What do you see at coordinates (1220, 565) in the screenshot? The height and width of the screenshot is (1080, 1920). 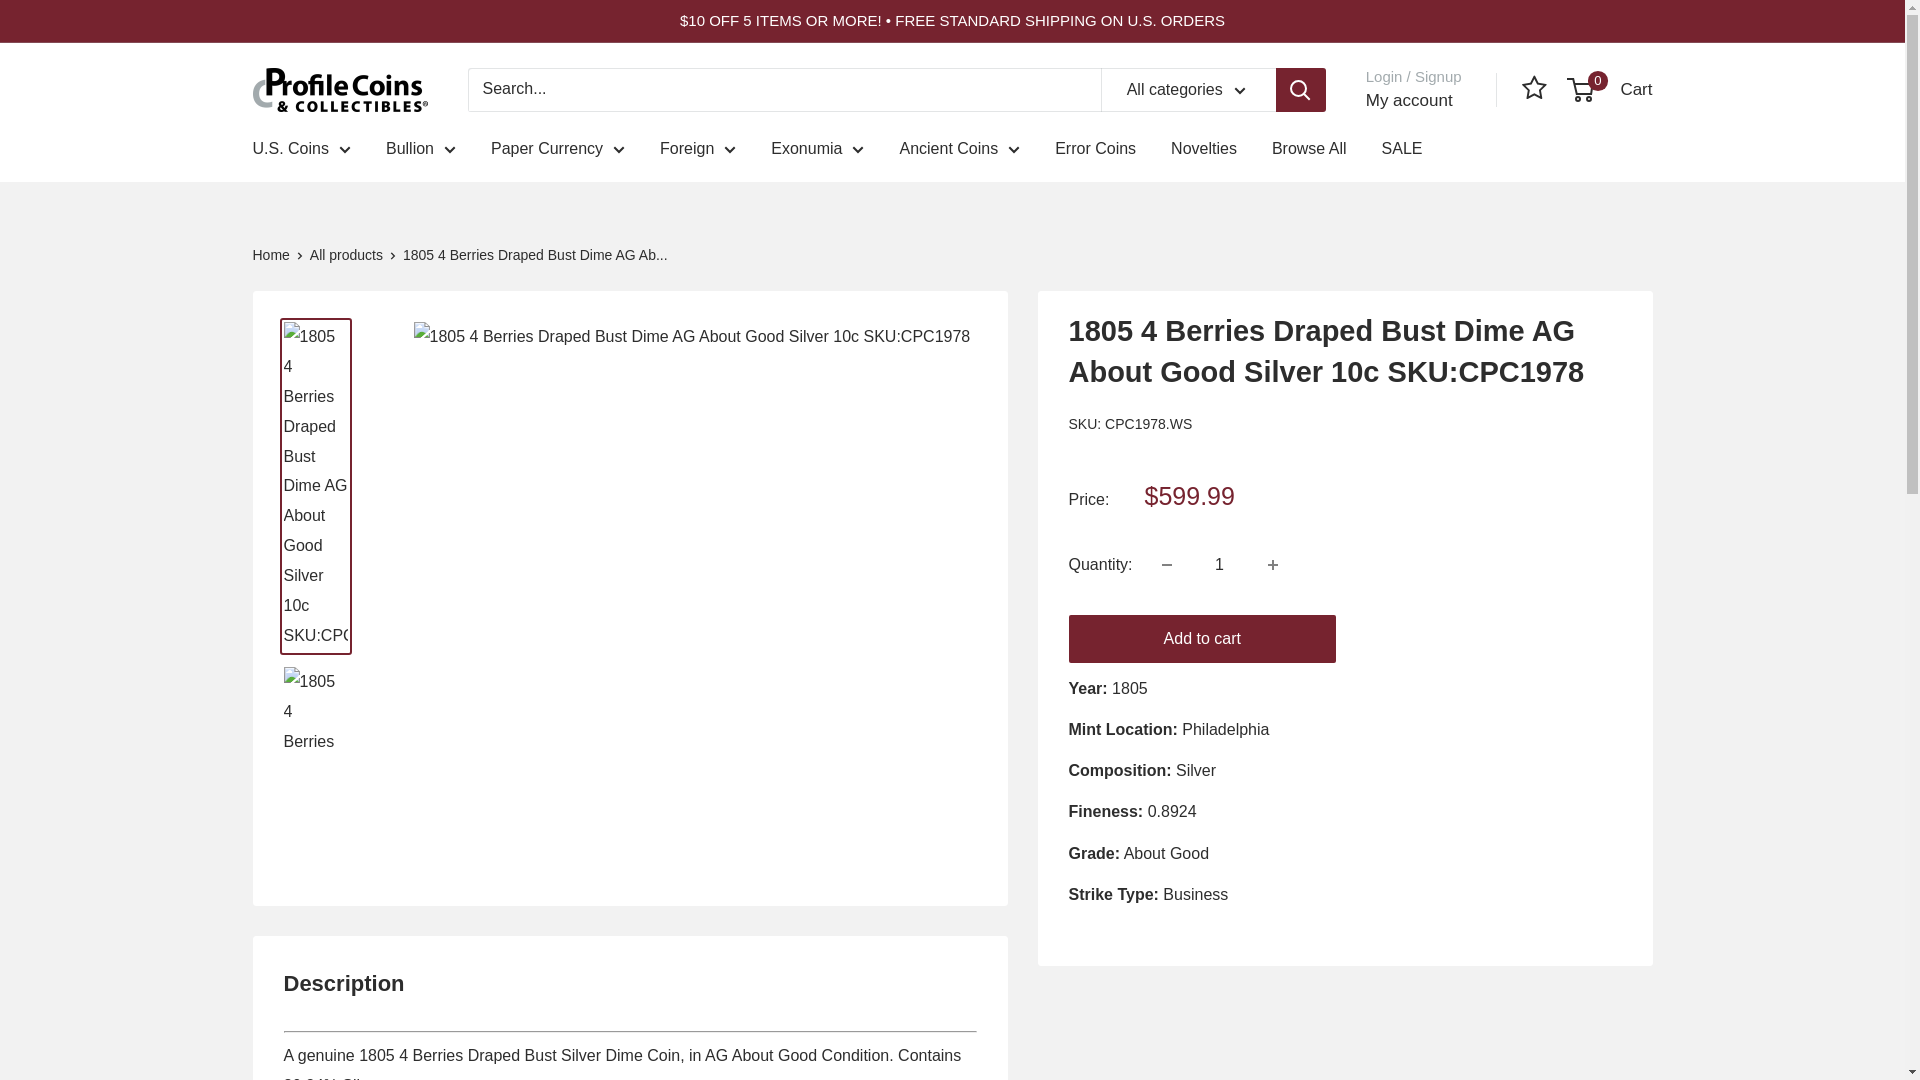 I see `1` at bounding box center [1220, 565].